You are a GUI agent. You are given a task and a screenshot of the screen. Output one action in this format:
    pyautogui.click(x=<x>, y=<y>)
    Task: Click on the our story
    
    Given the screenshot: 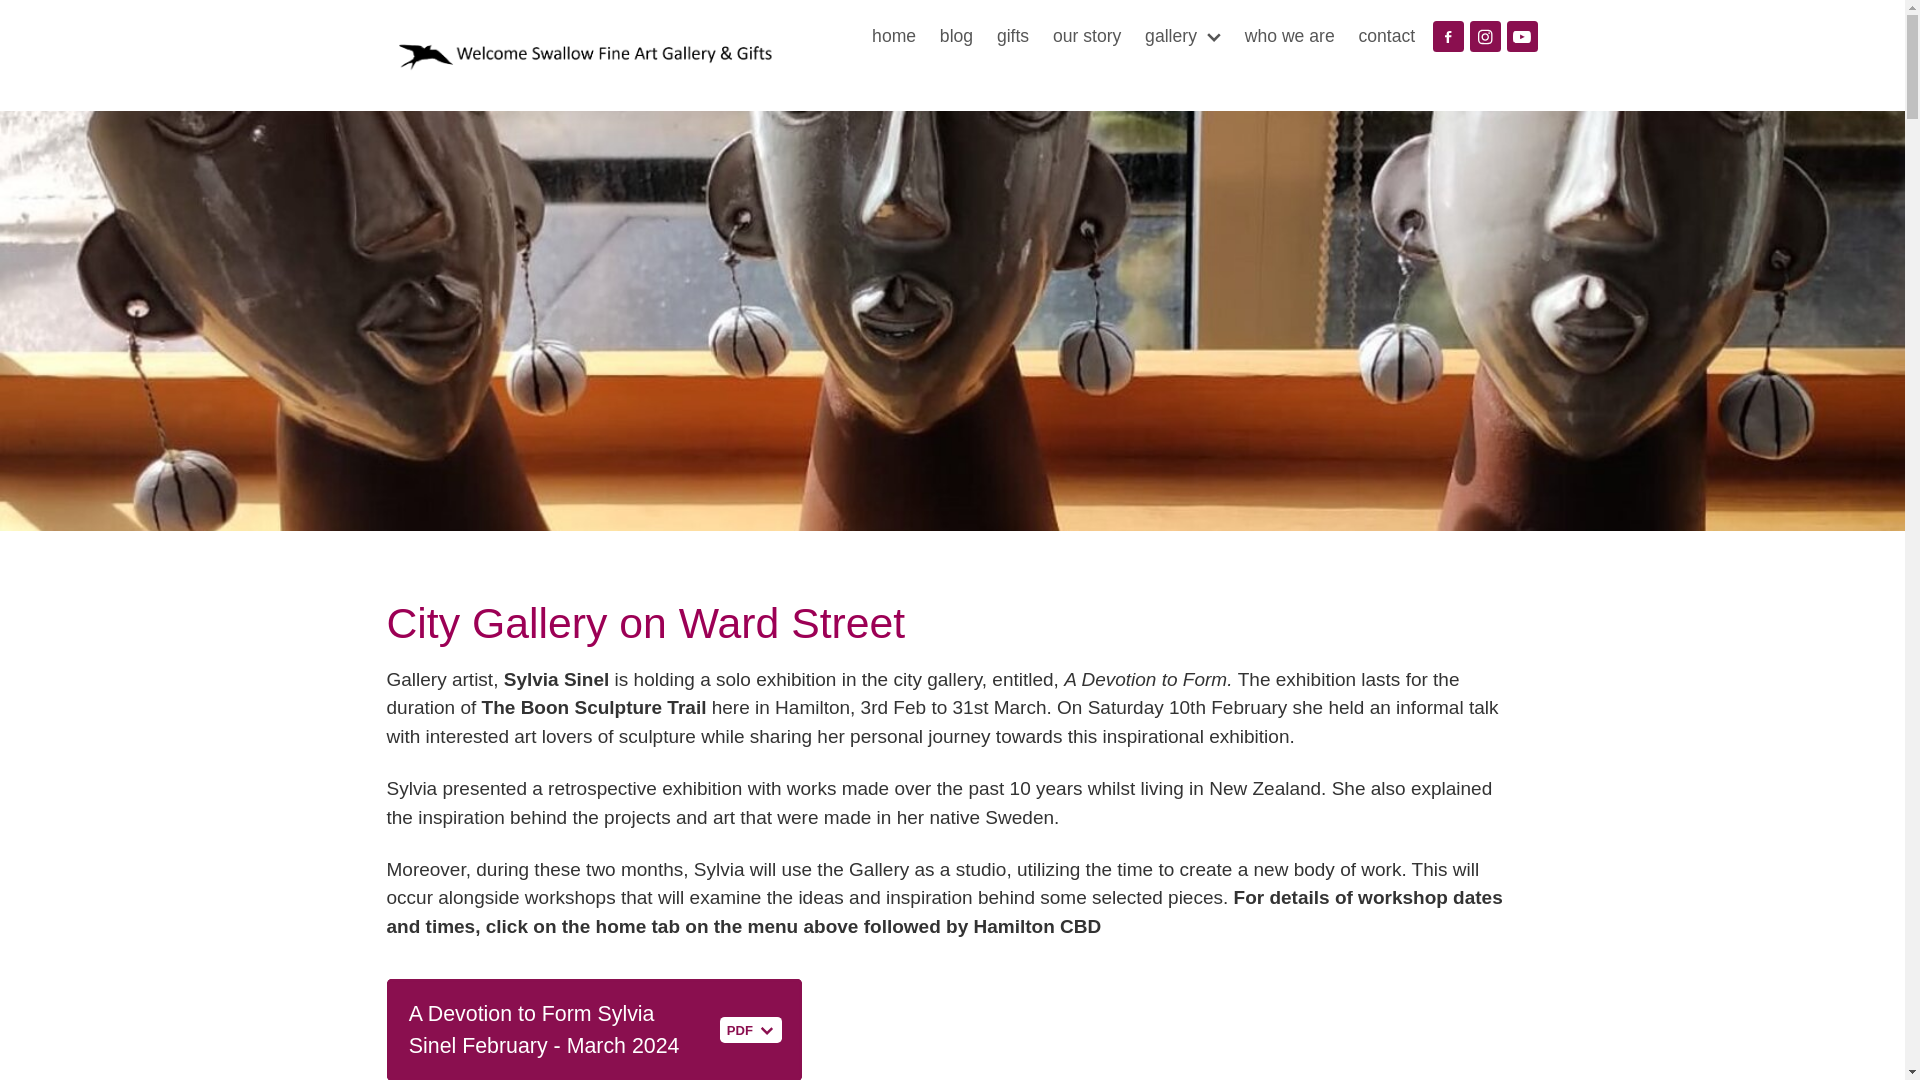 What is the action you would take?
    pyautogui.click(x=1086, y=36)
    